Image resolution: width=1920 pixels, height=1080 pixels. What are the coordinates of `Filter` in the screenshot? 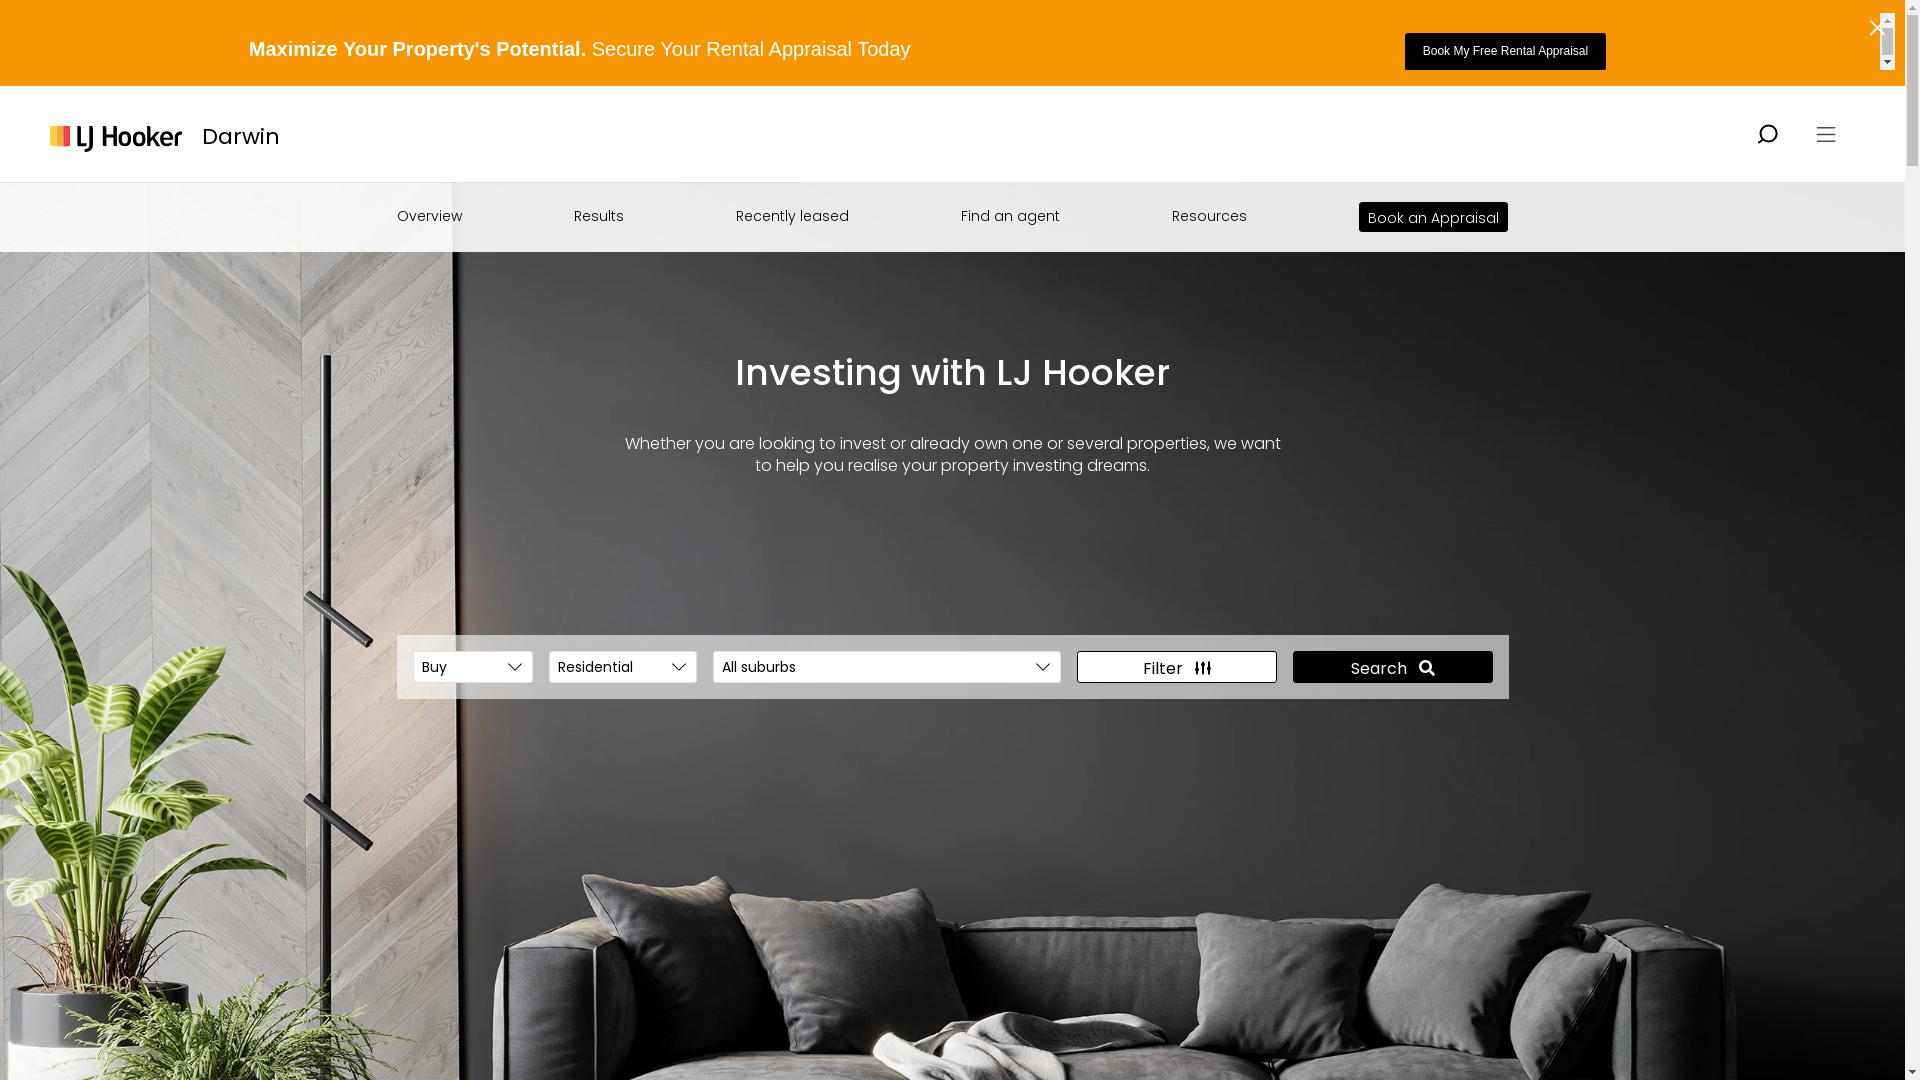 It's located at (1176, 667).